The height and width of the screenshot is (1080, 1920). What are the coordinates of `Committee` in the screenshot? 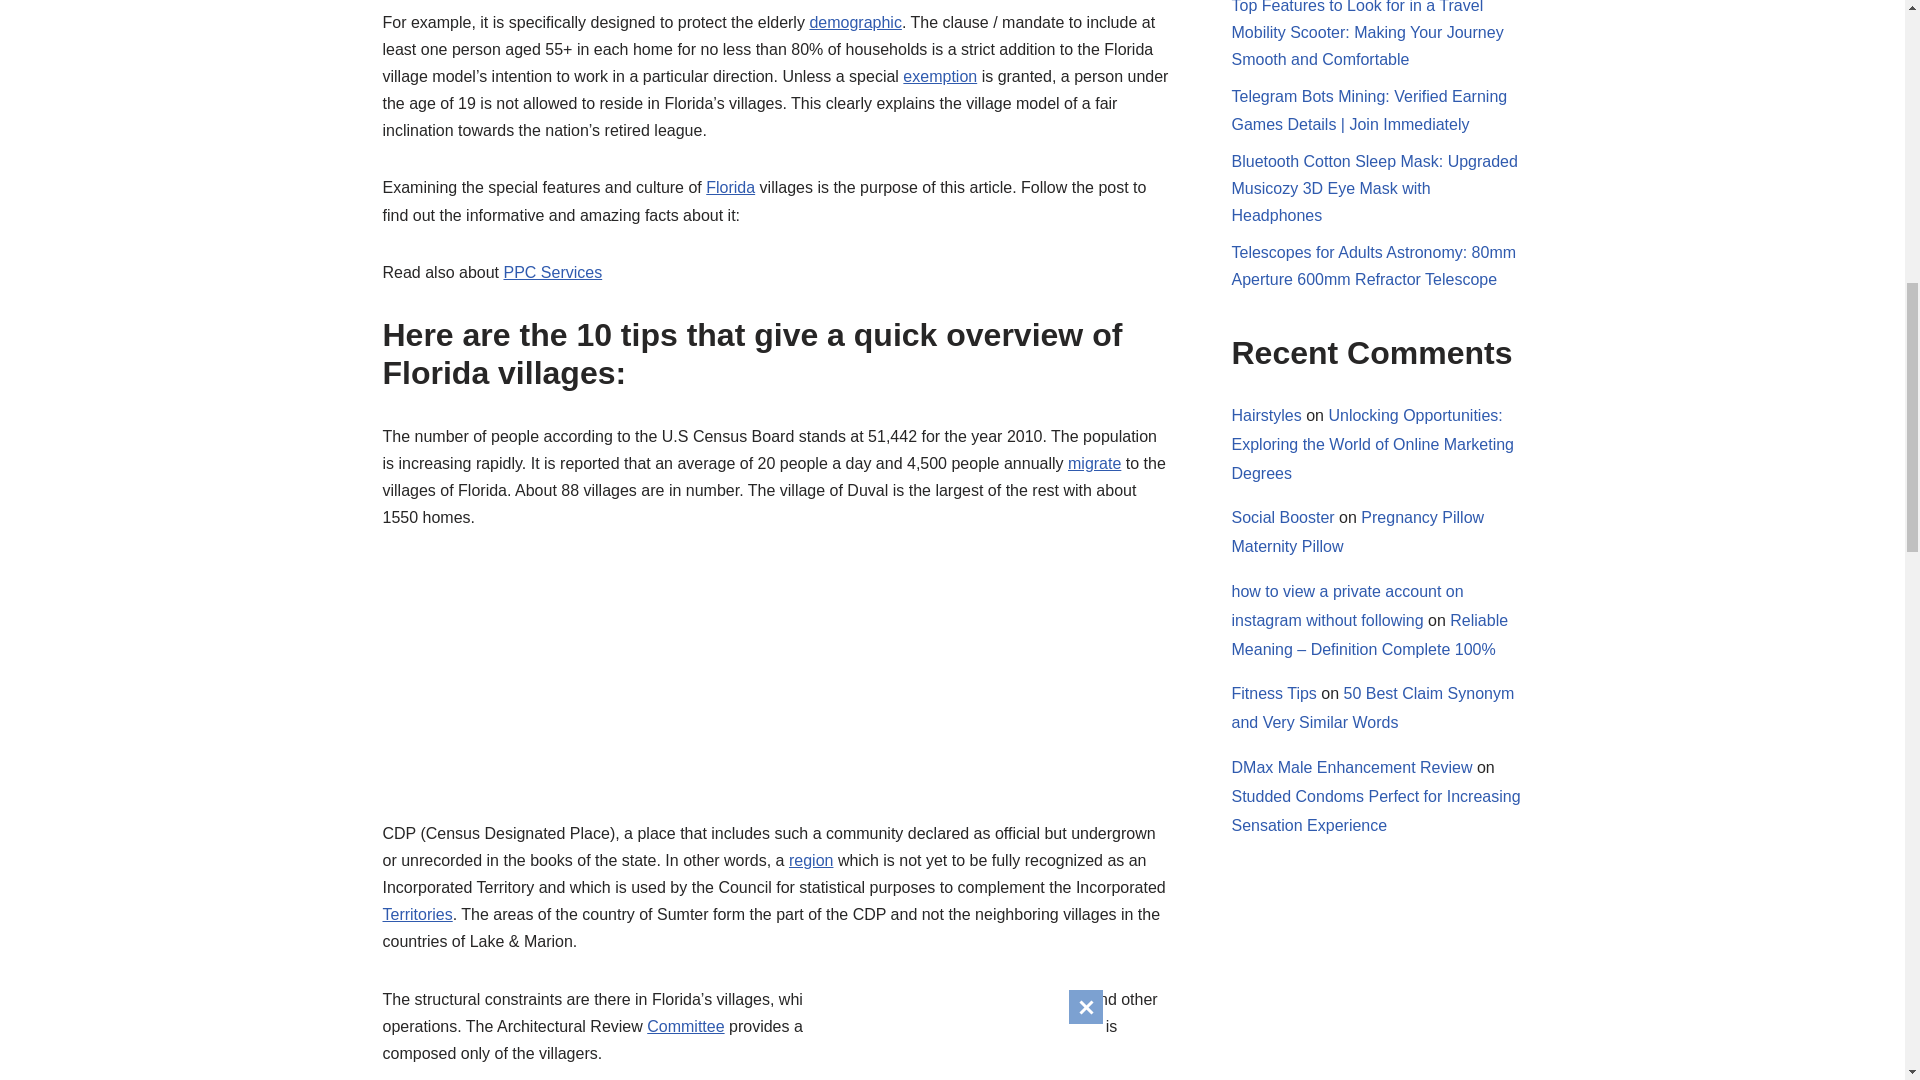 It's located at (685, 1026).